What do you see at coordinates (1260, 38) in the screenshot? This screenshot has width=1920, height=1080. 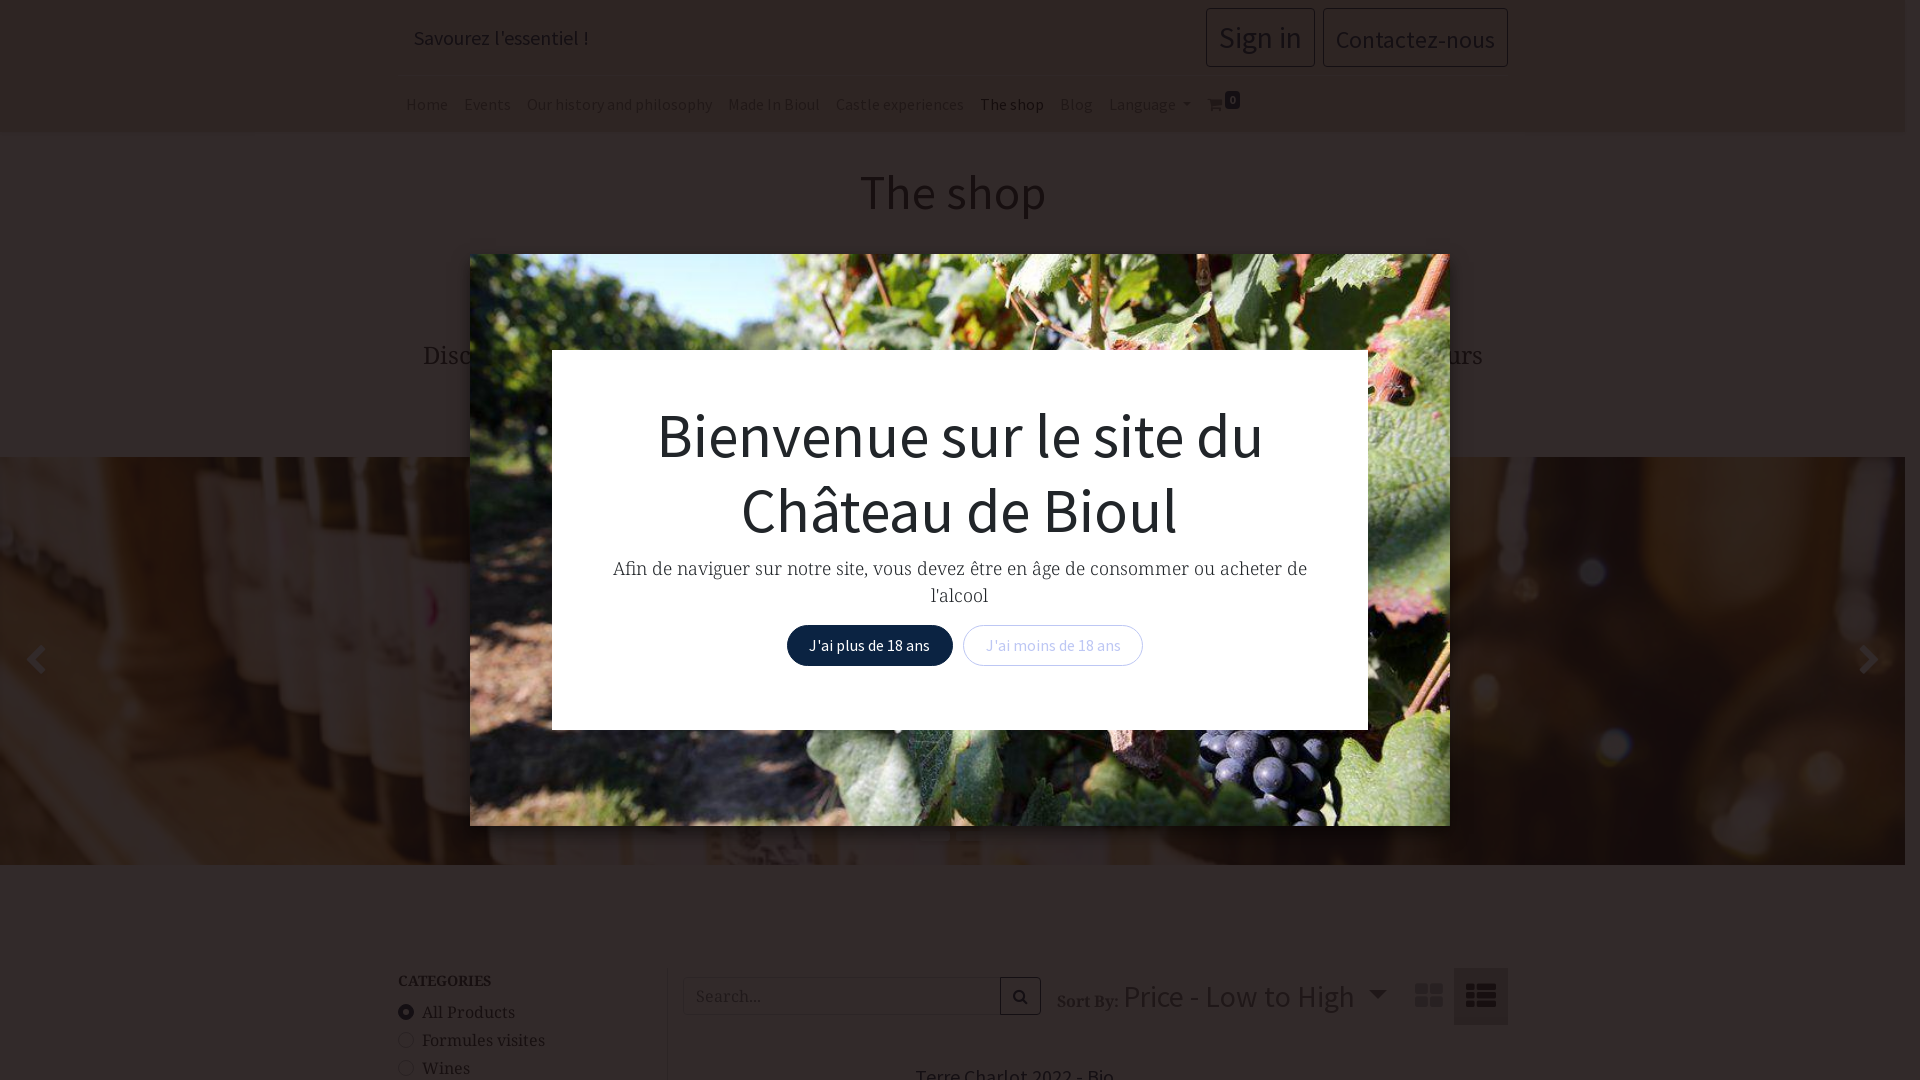 I see `Sign in` at bounding box center [1260, 38].